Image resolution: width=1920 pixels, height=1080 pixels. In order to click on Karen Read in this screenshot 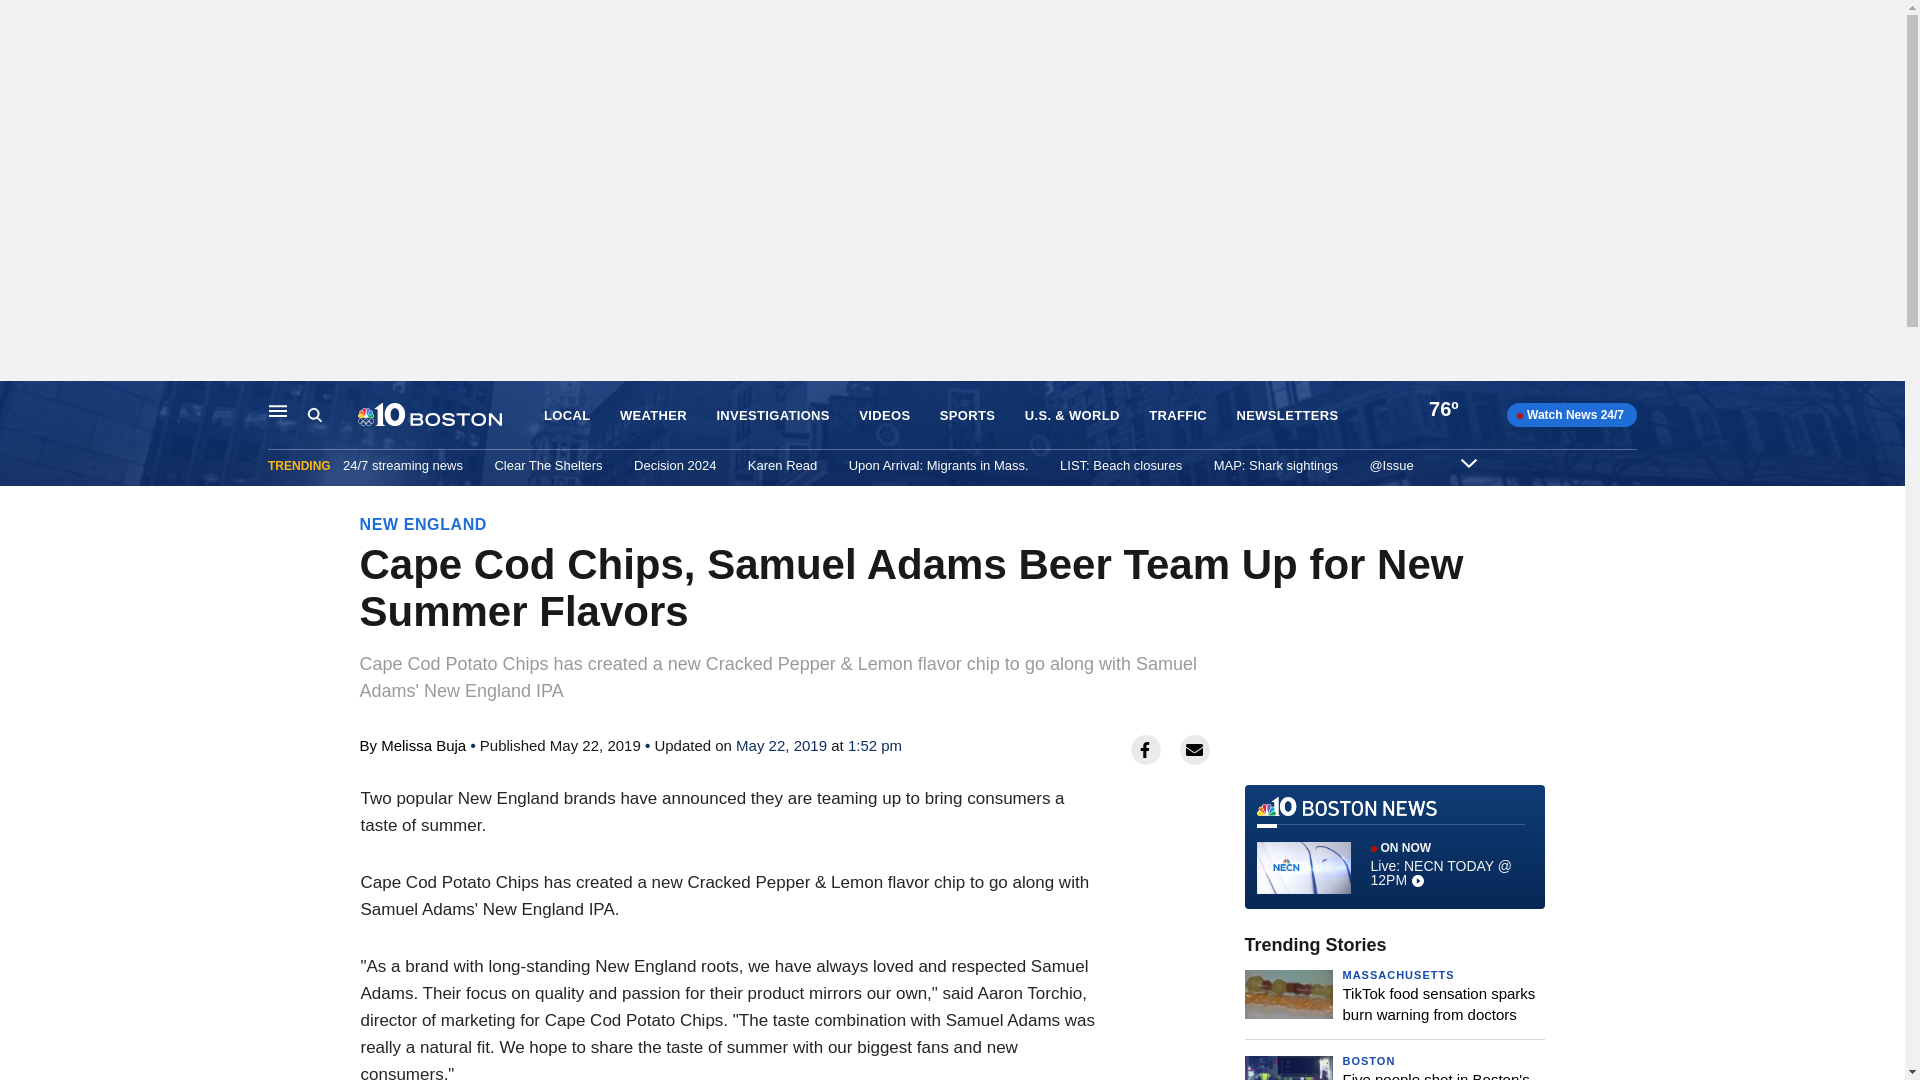, I will do `click(782, 465)`.